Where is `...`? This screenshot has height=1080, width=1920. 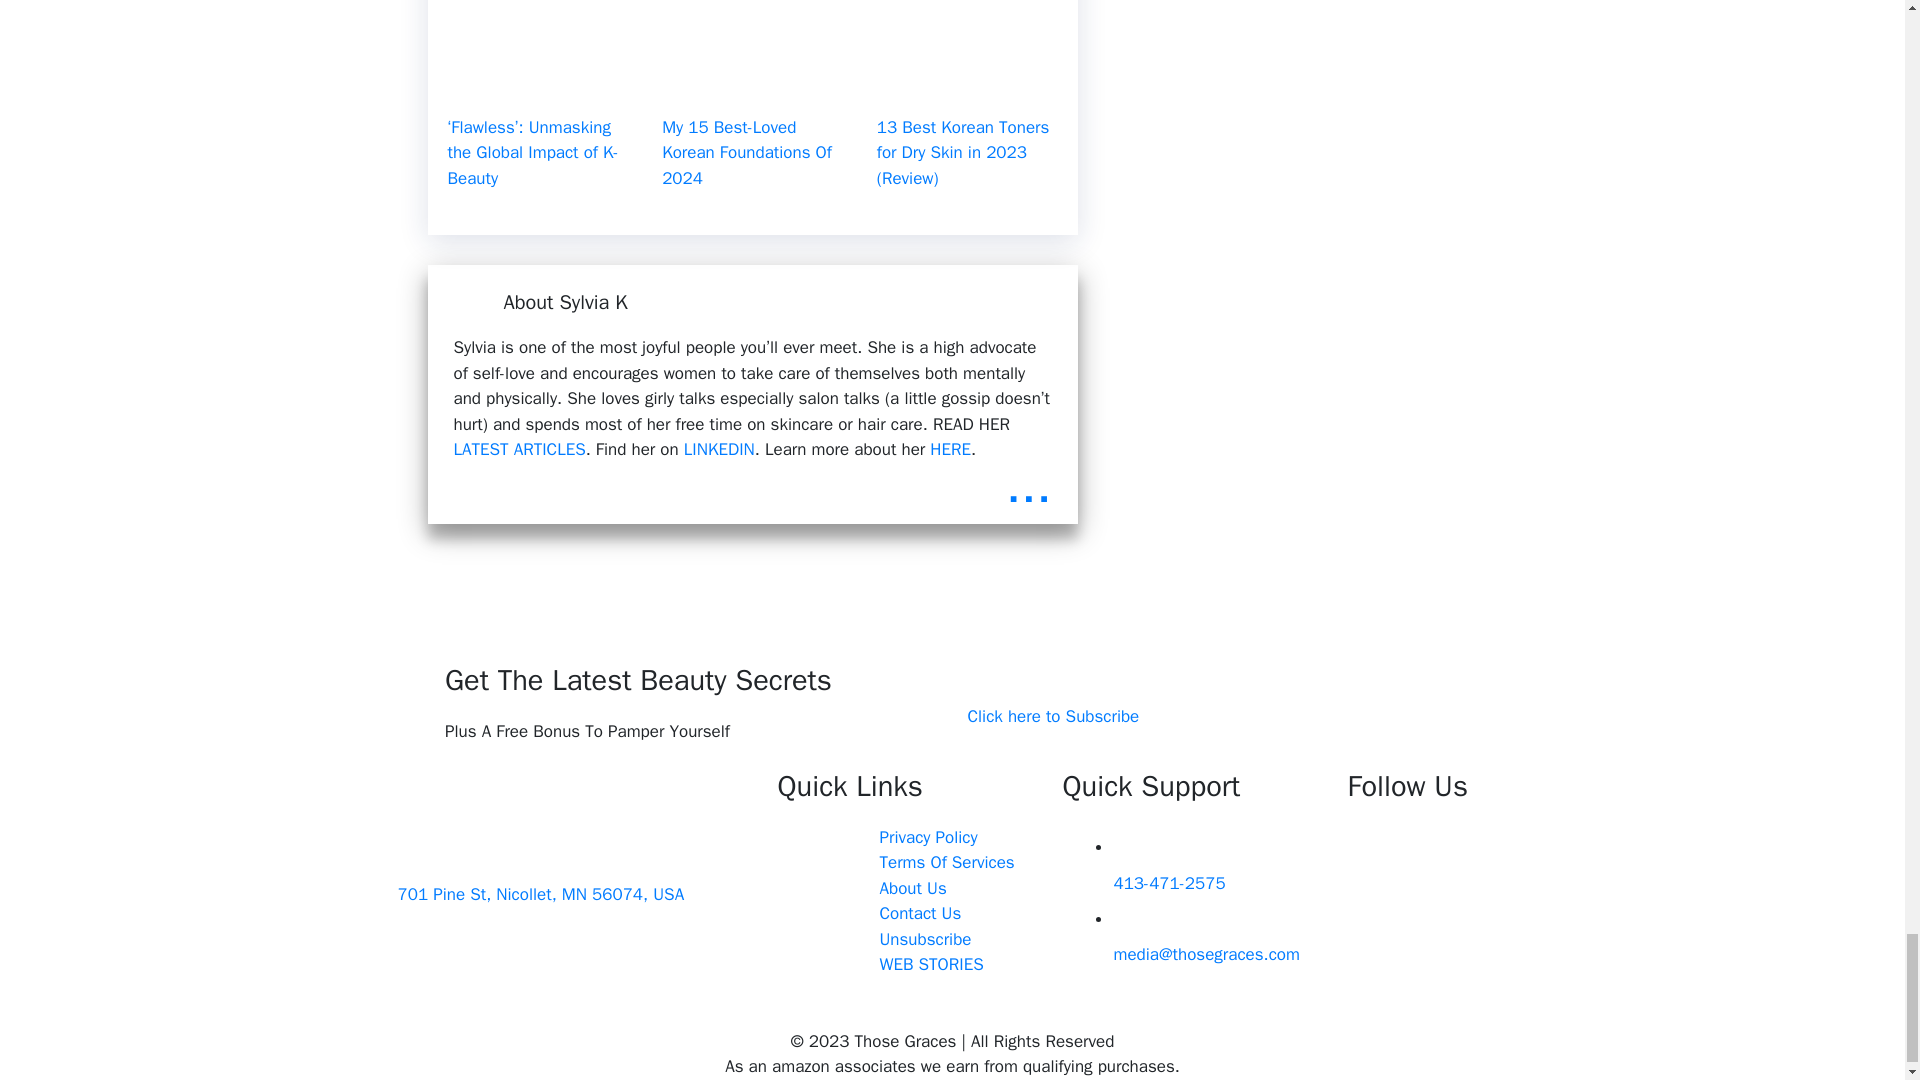
... is located at coordinates (1029, 486).